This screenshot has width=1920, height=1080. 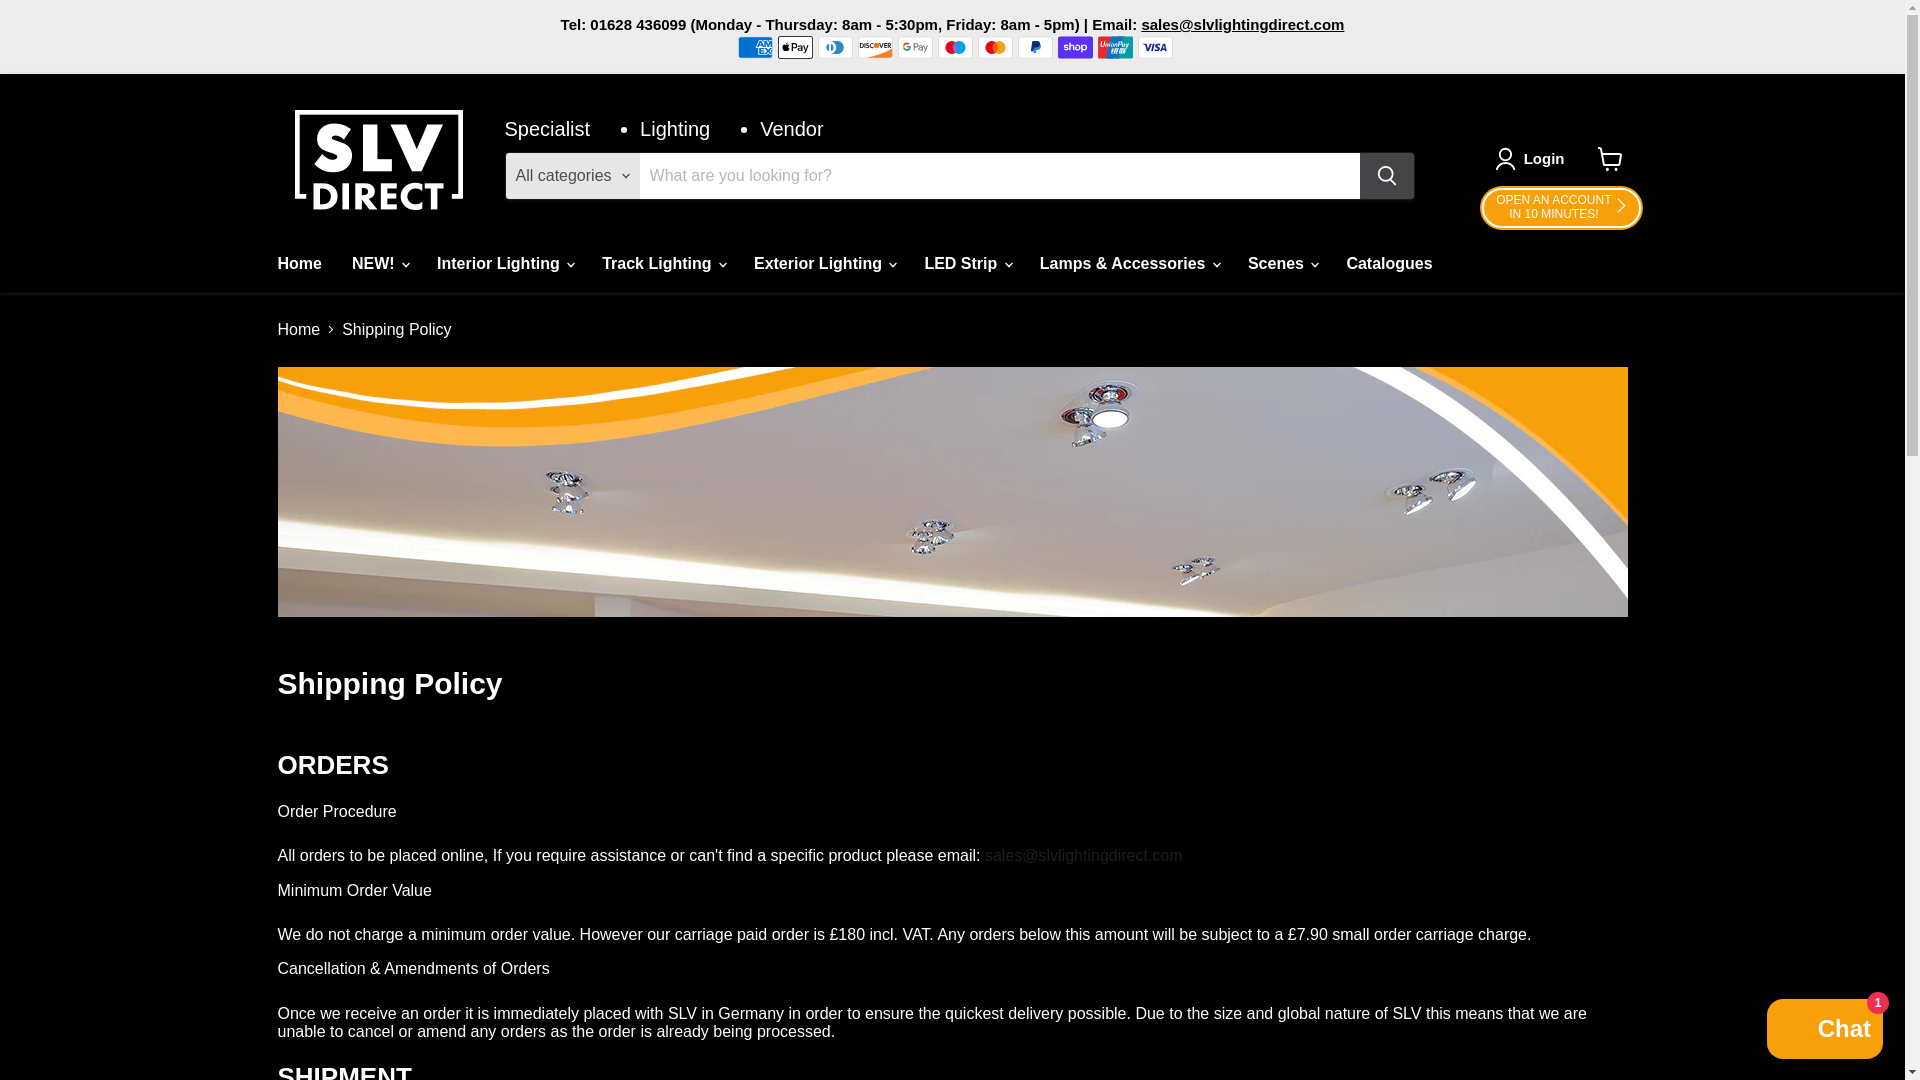 What do you see at coordinates (1544, 158) in the screenshot?
I see `Login` at bounding box center [1544, 158].